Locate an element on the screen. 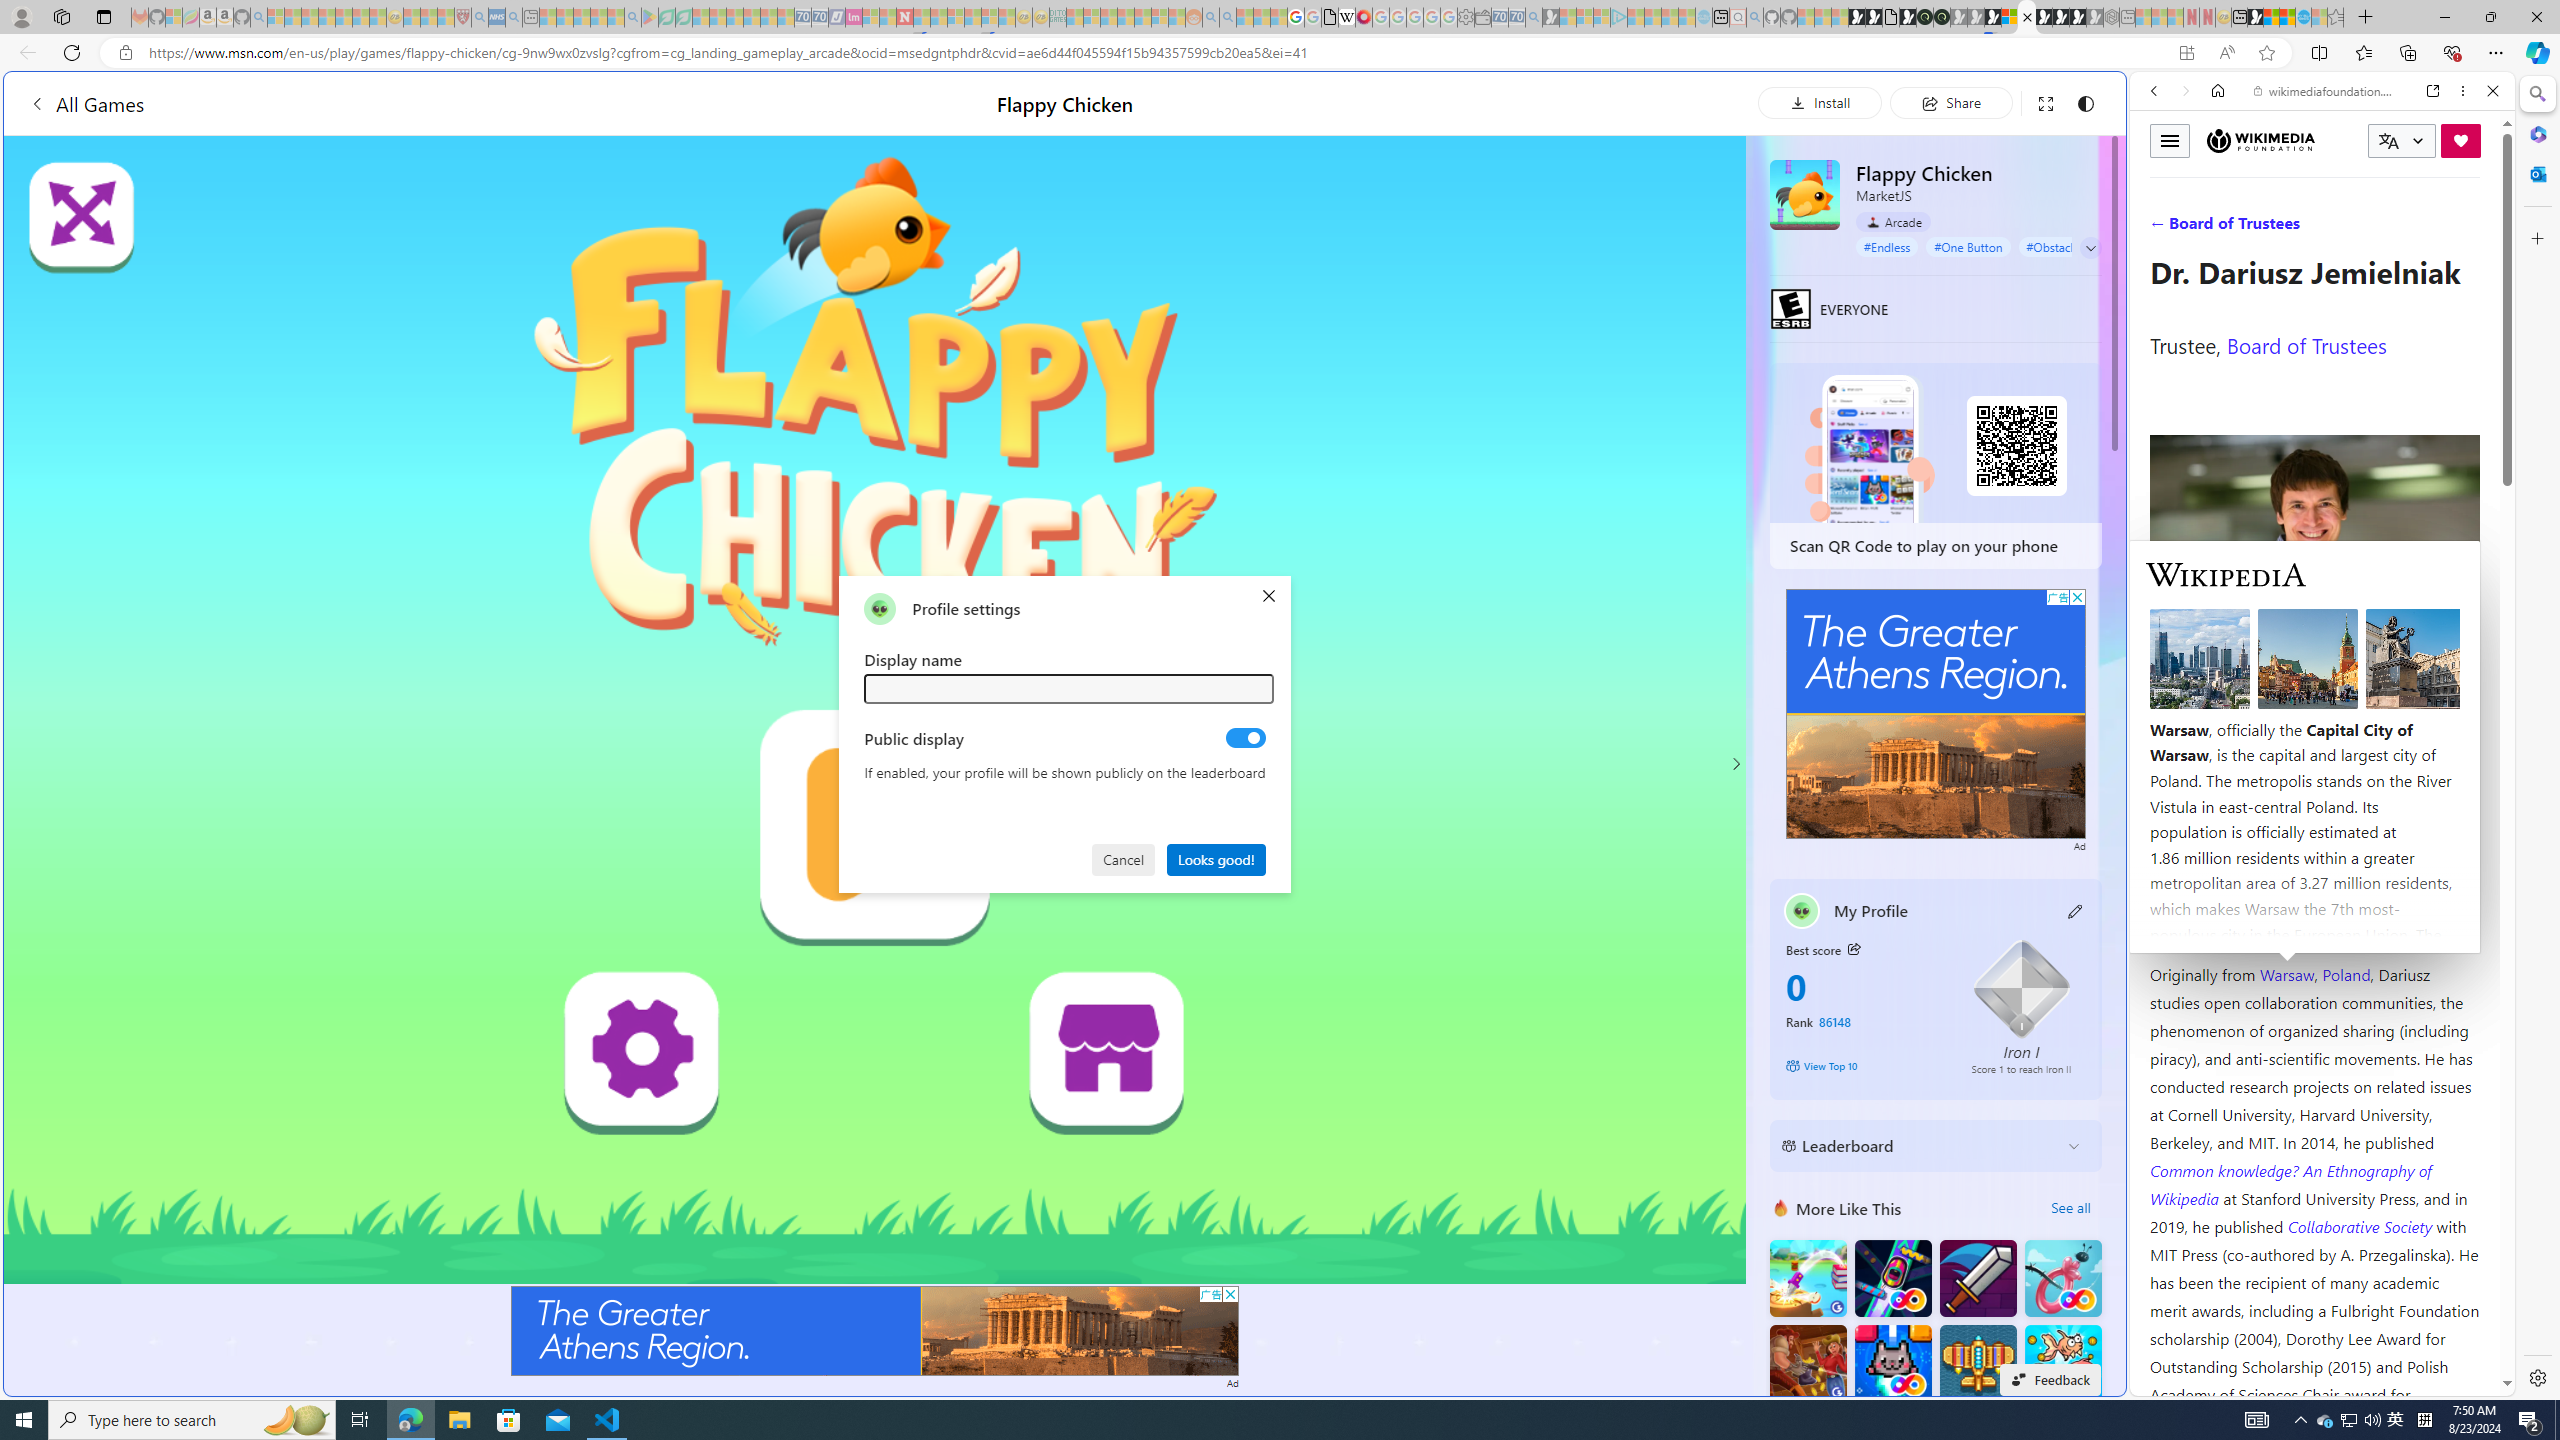 Image resolution: width=2560 pixels, height=1440 pixels. Saloon Robbery is located at coordinates (1808, 1362).